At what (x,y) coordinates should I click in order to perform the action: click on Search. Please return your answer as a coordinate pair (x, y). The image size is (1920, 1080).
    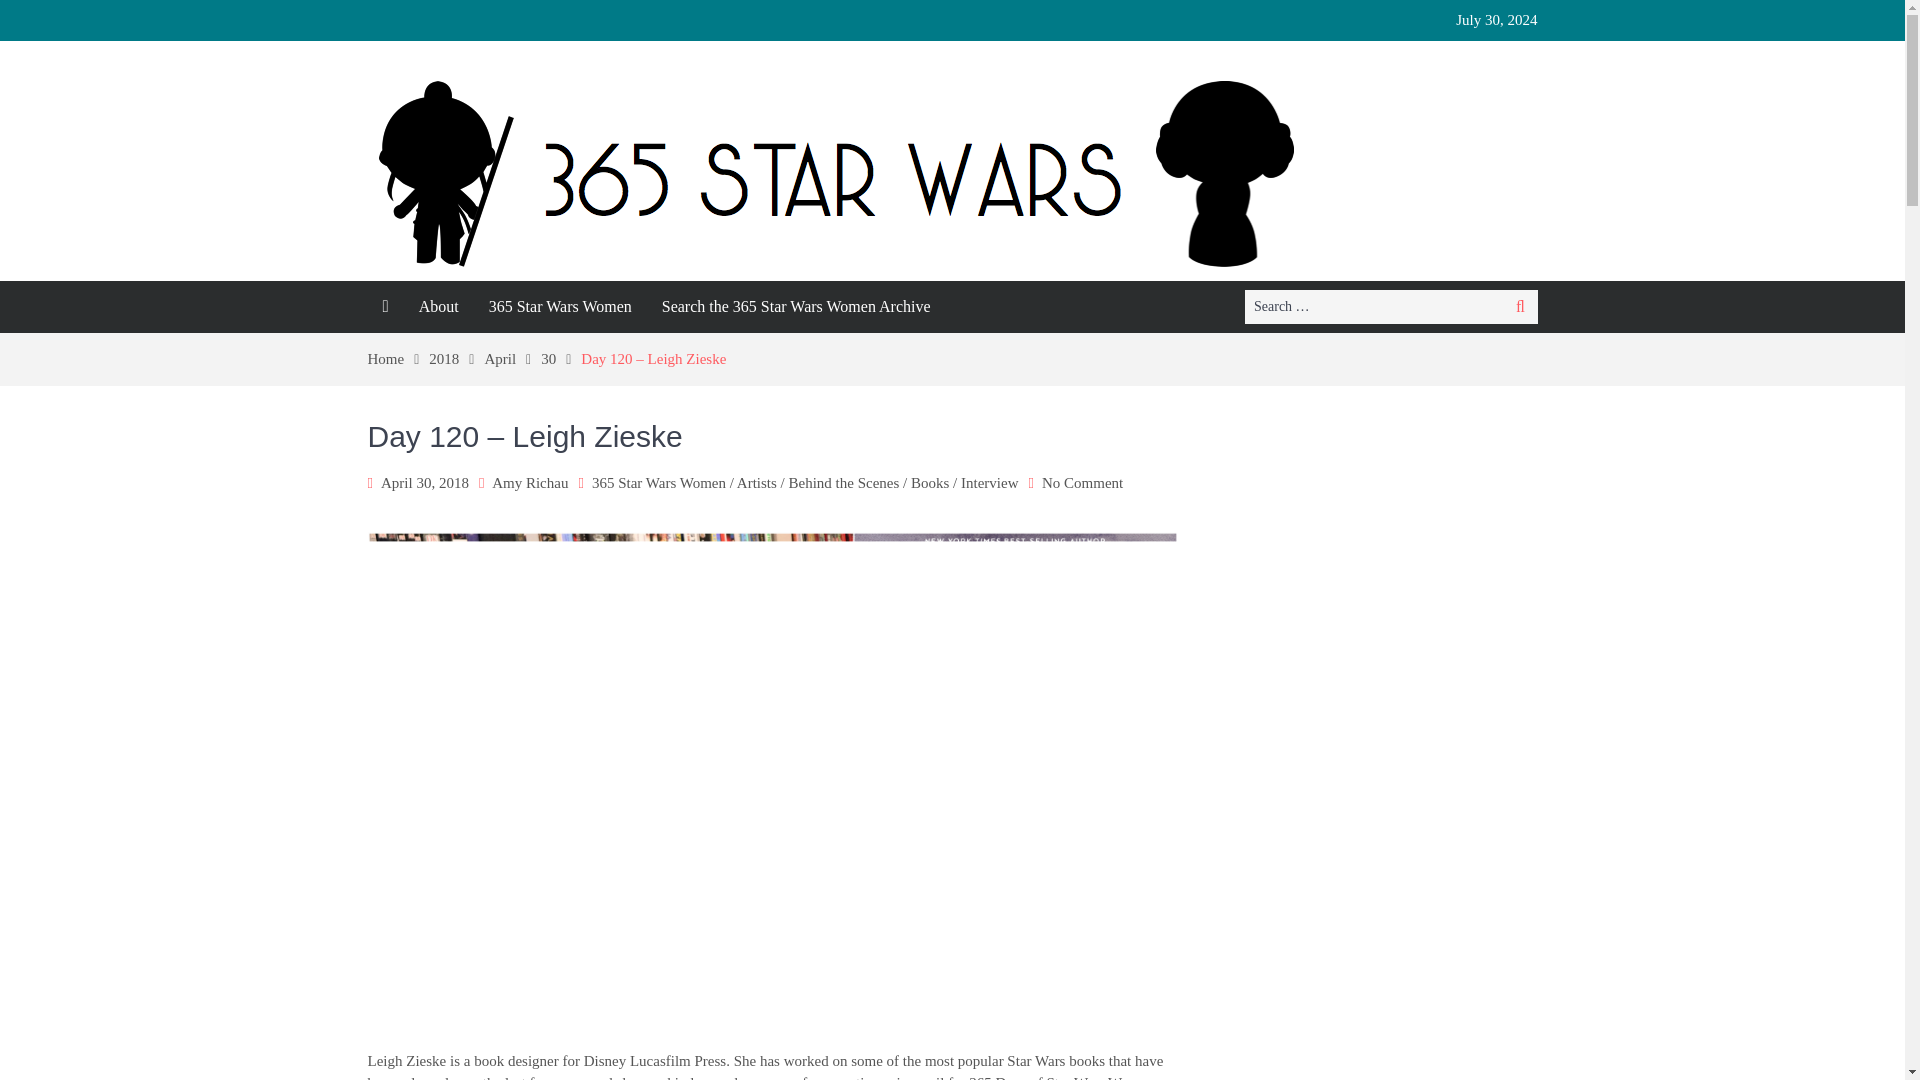
    Looking at the image, I should click on (1520, 307).